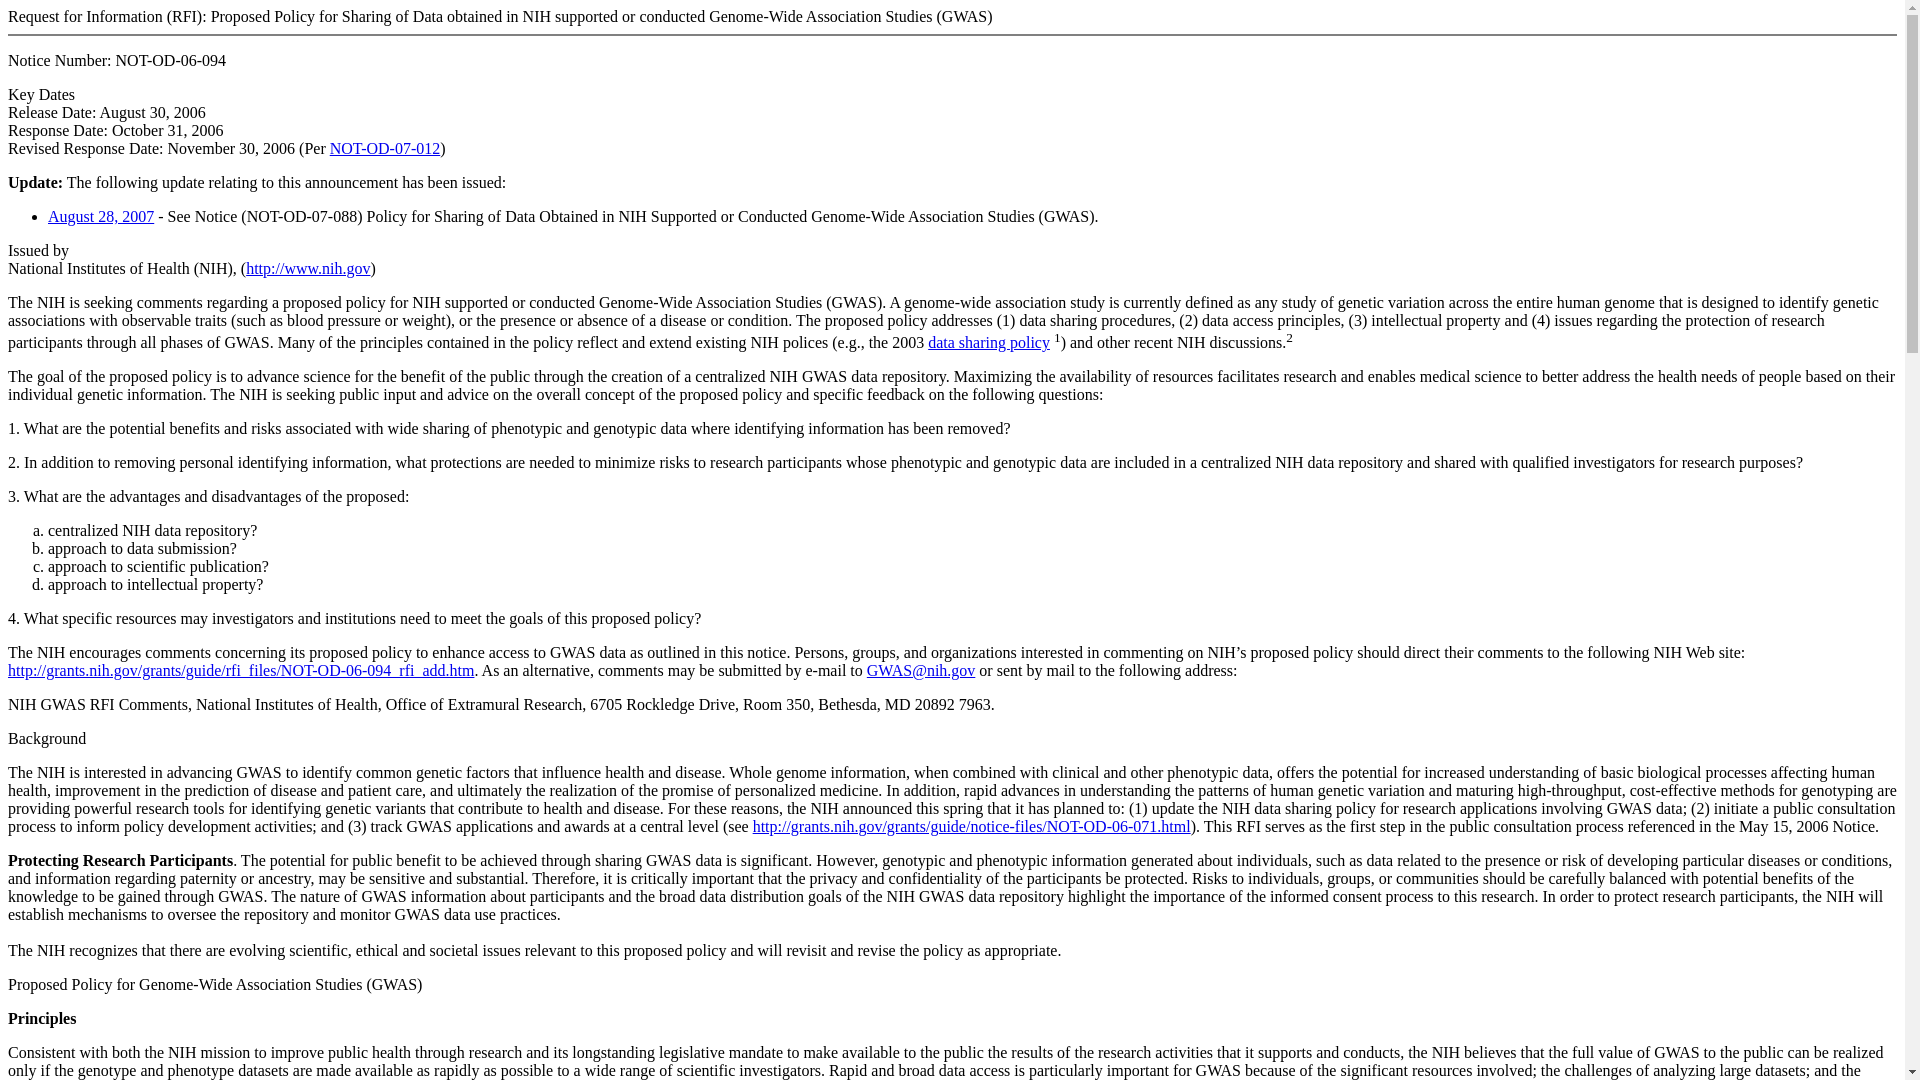 This screenshot has height=1080, width=1920. I want to click on NOT-OD-07-012, so click(386, 148).